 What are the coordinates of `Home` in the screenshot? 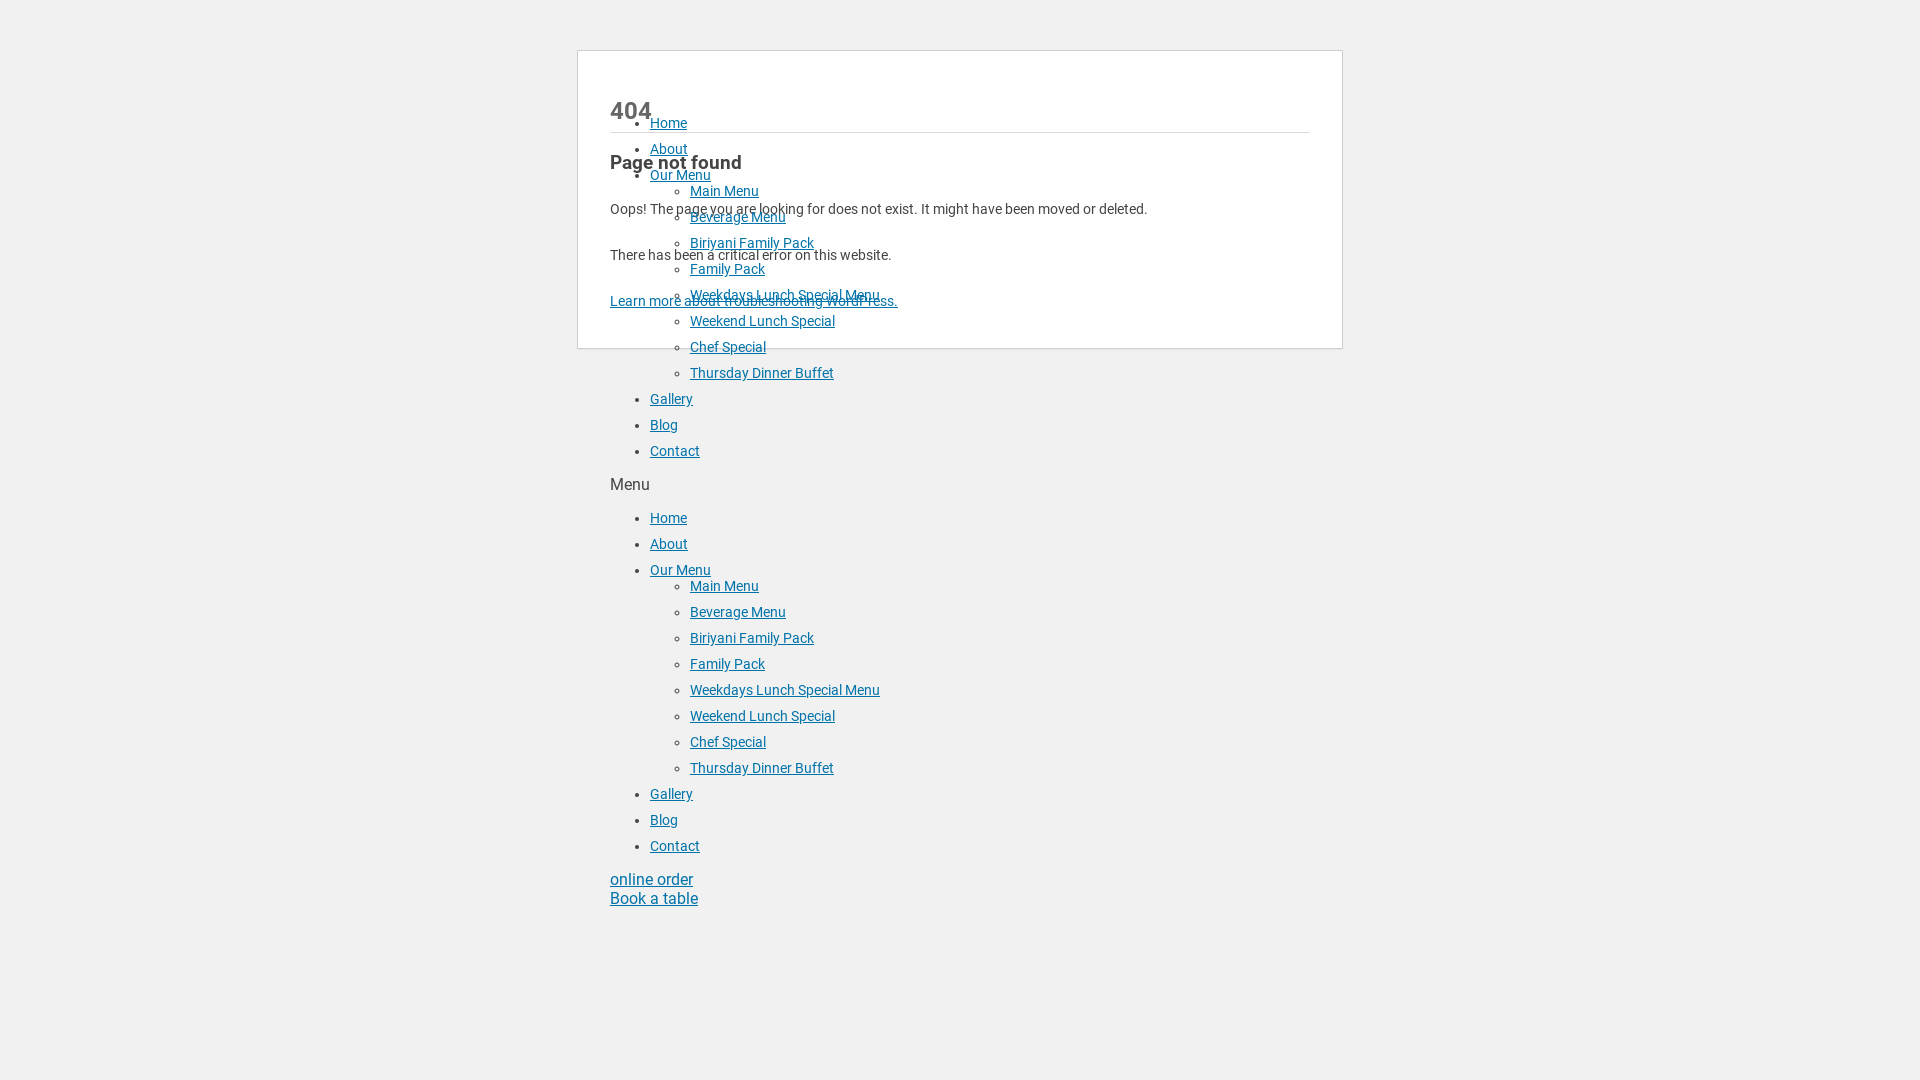 It's located at (668, 518).